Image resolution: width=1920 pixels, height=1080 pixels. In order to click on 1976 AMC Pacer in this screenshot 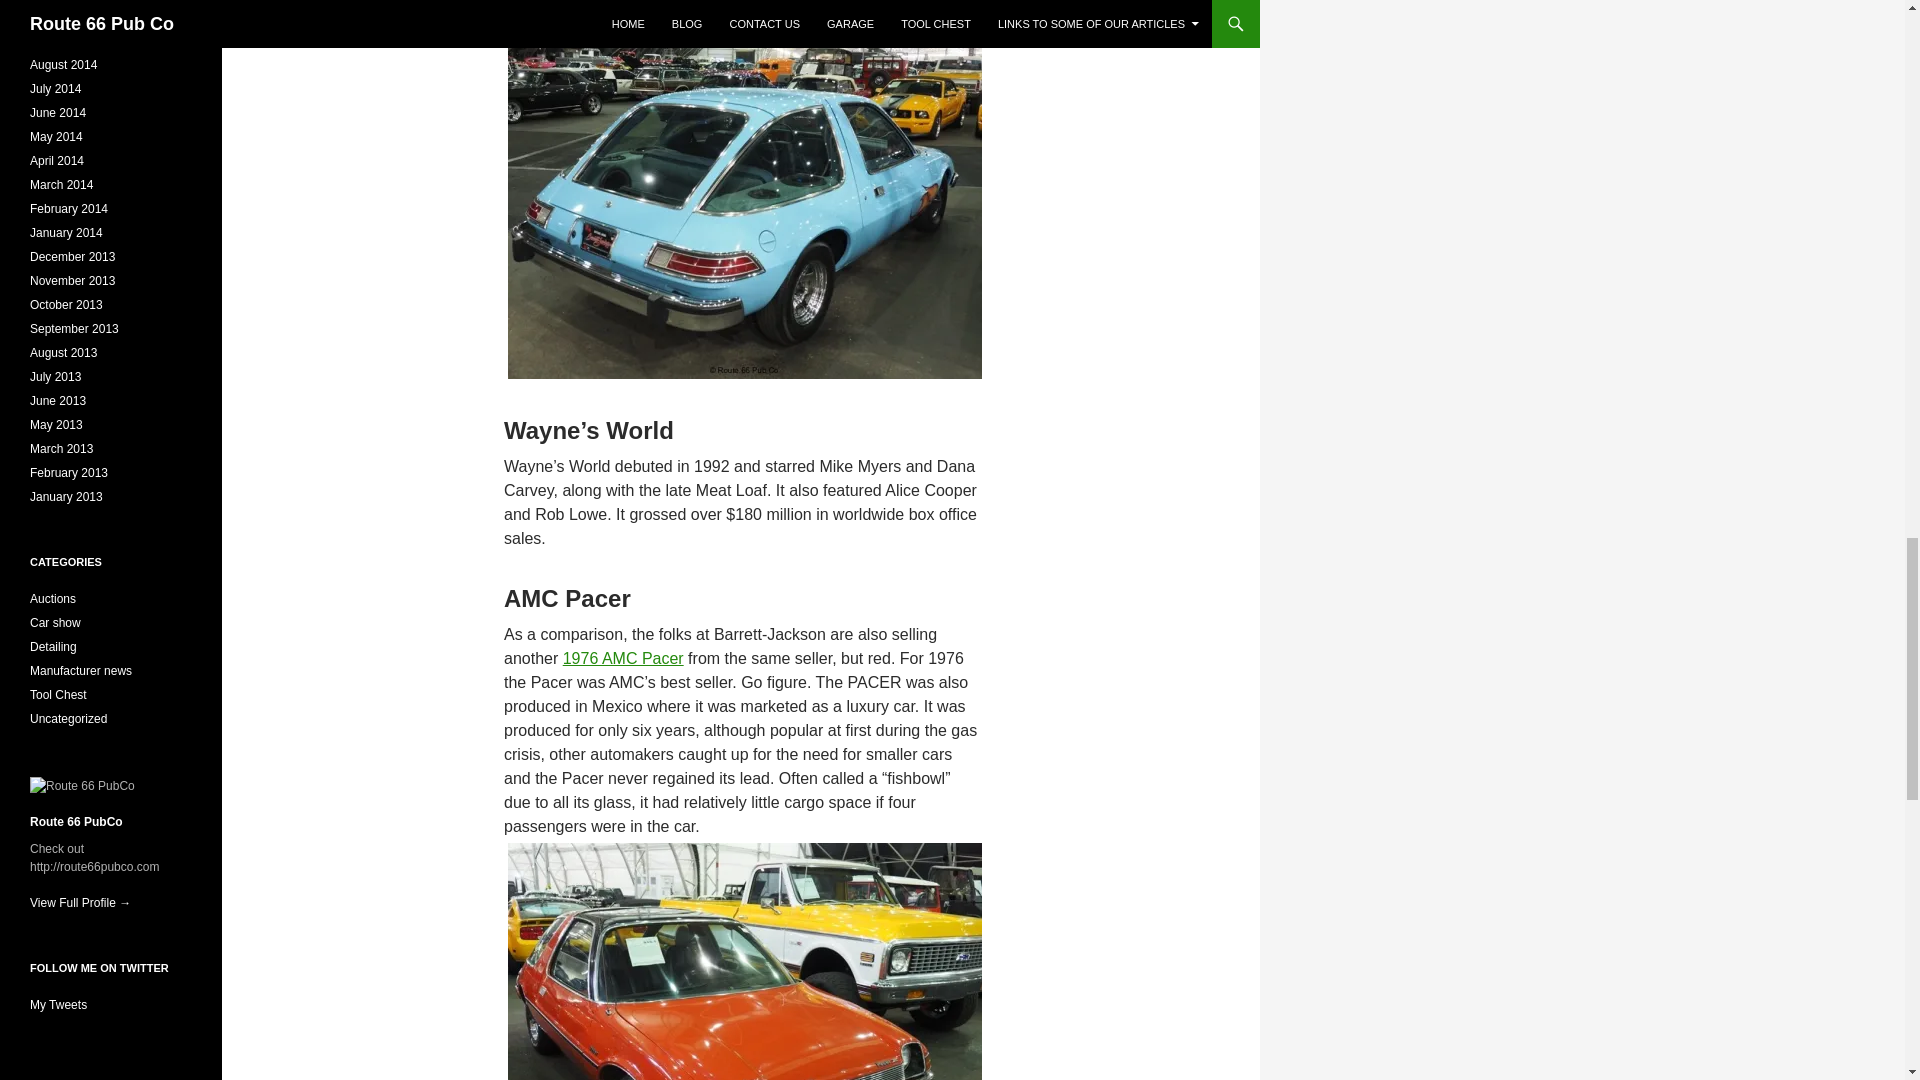, I will do `click(622, 658)`.